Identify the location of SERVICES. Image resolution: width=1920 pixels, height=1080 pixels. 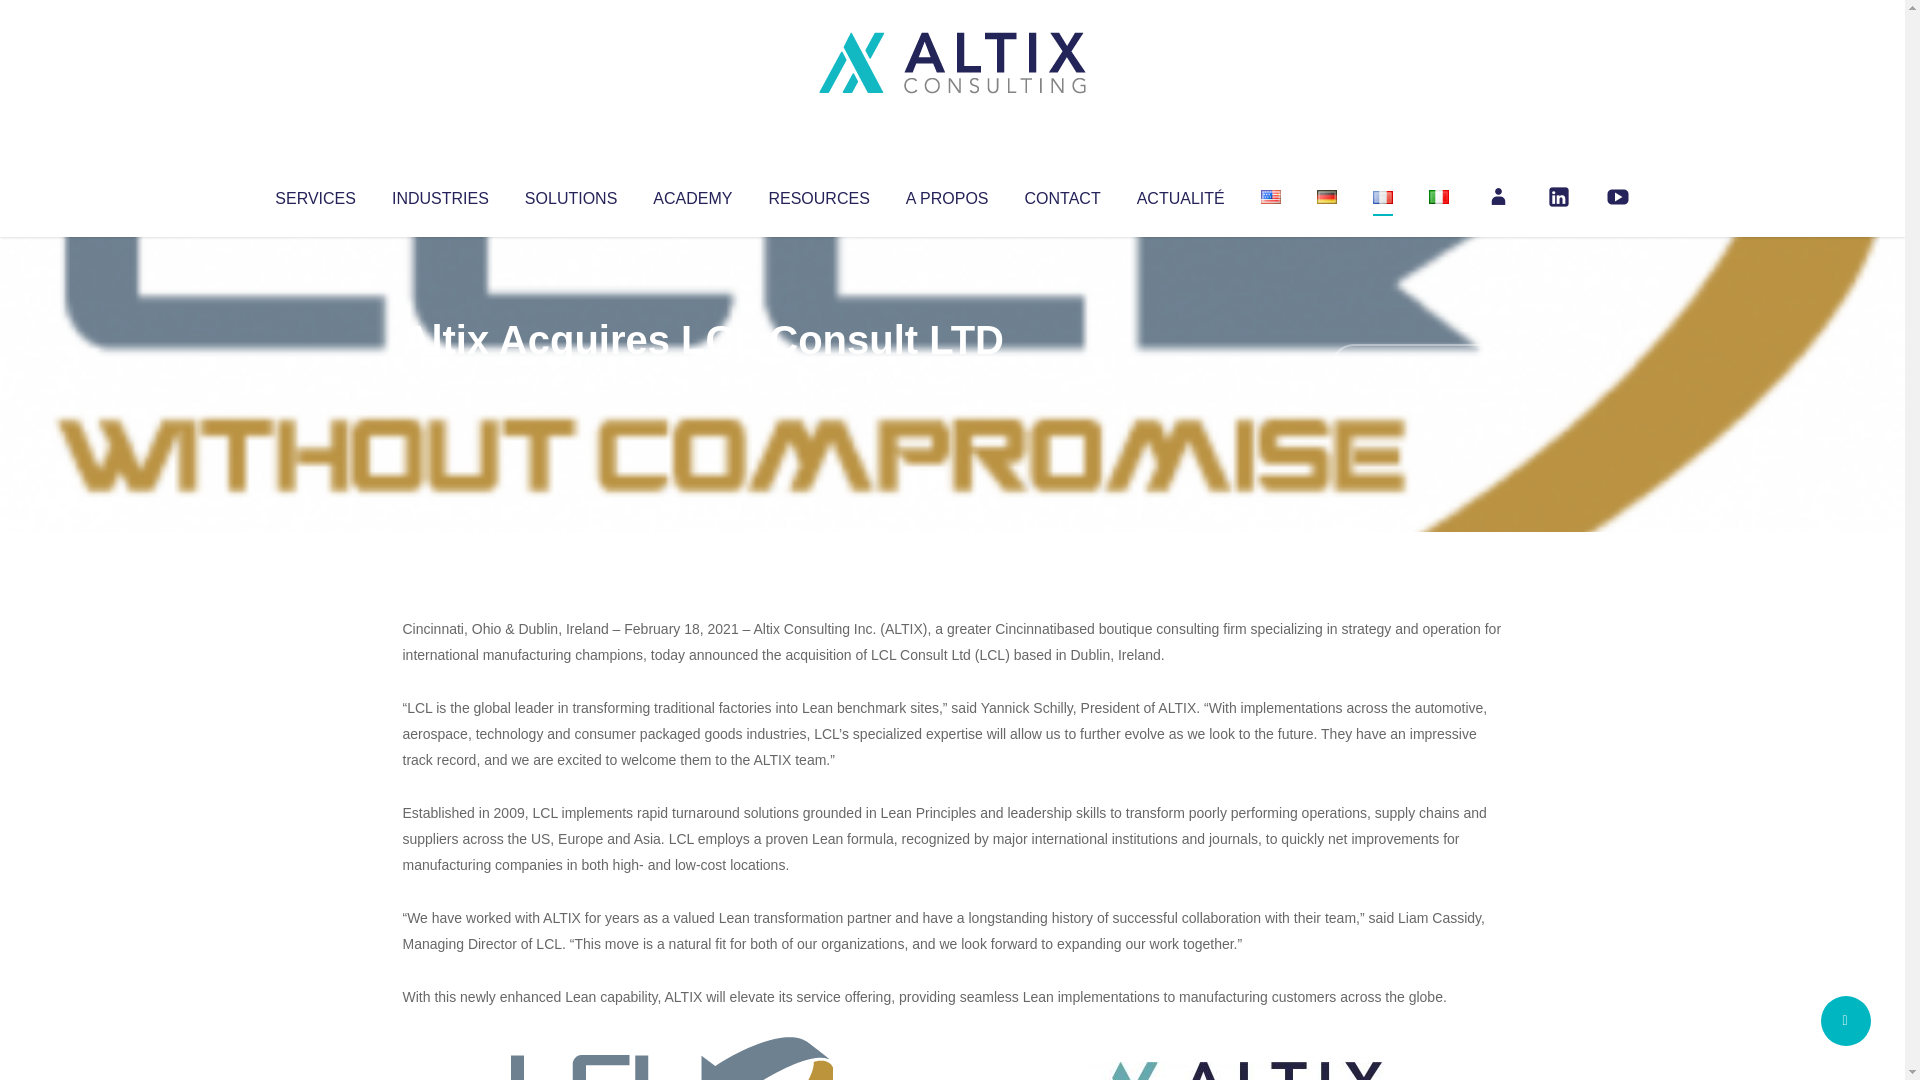
(314, 194).